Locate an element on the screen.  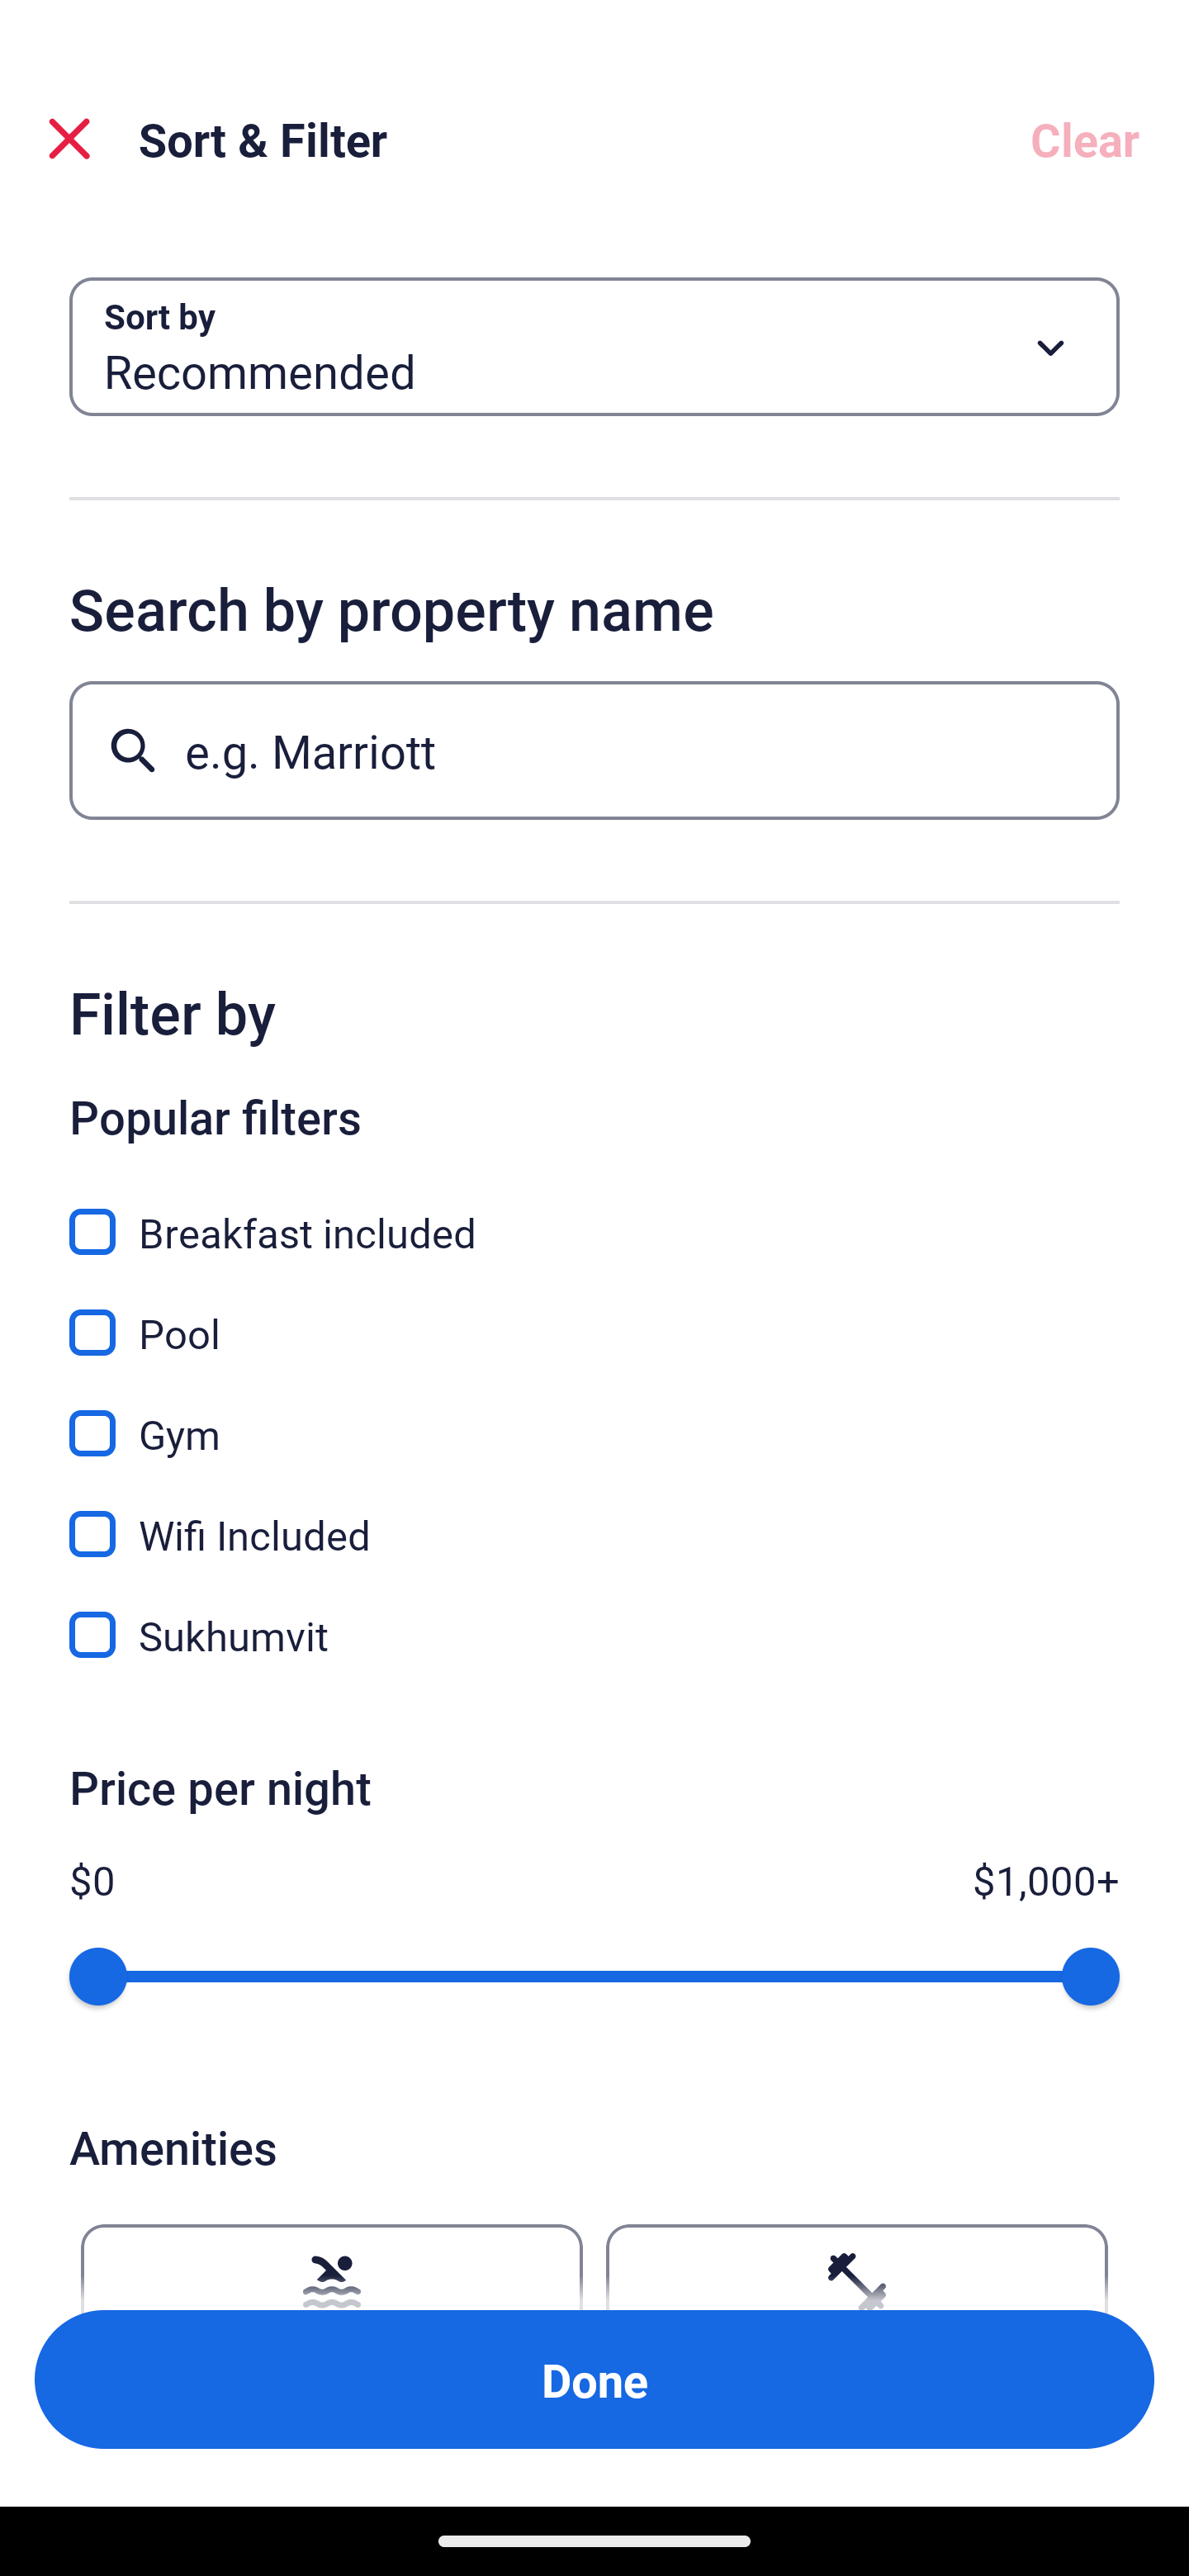
Clear is located at coordinates (1085, 139).